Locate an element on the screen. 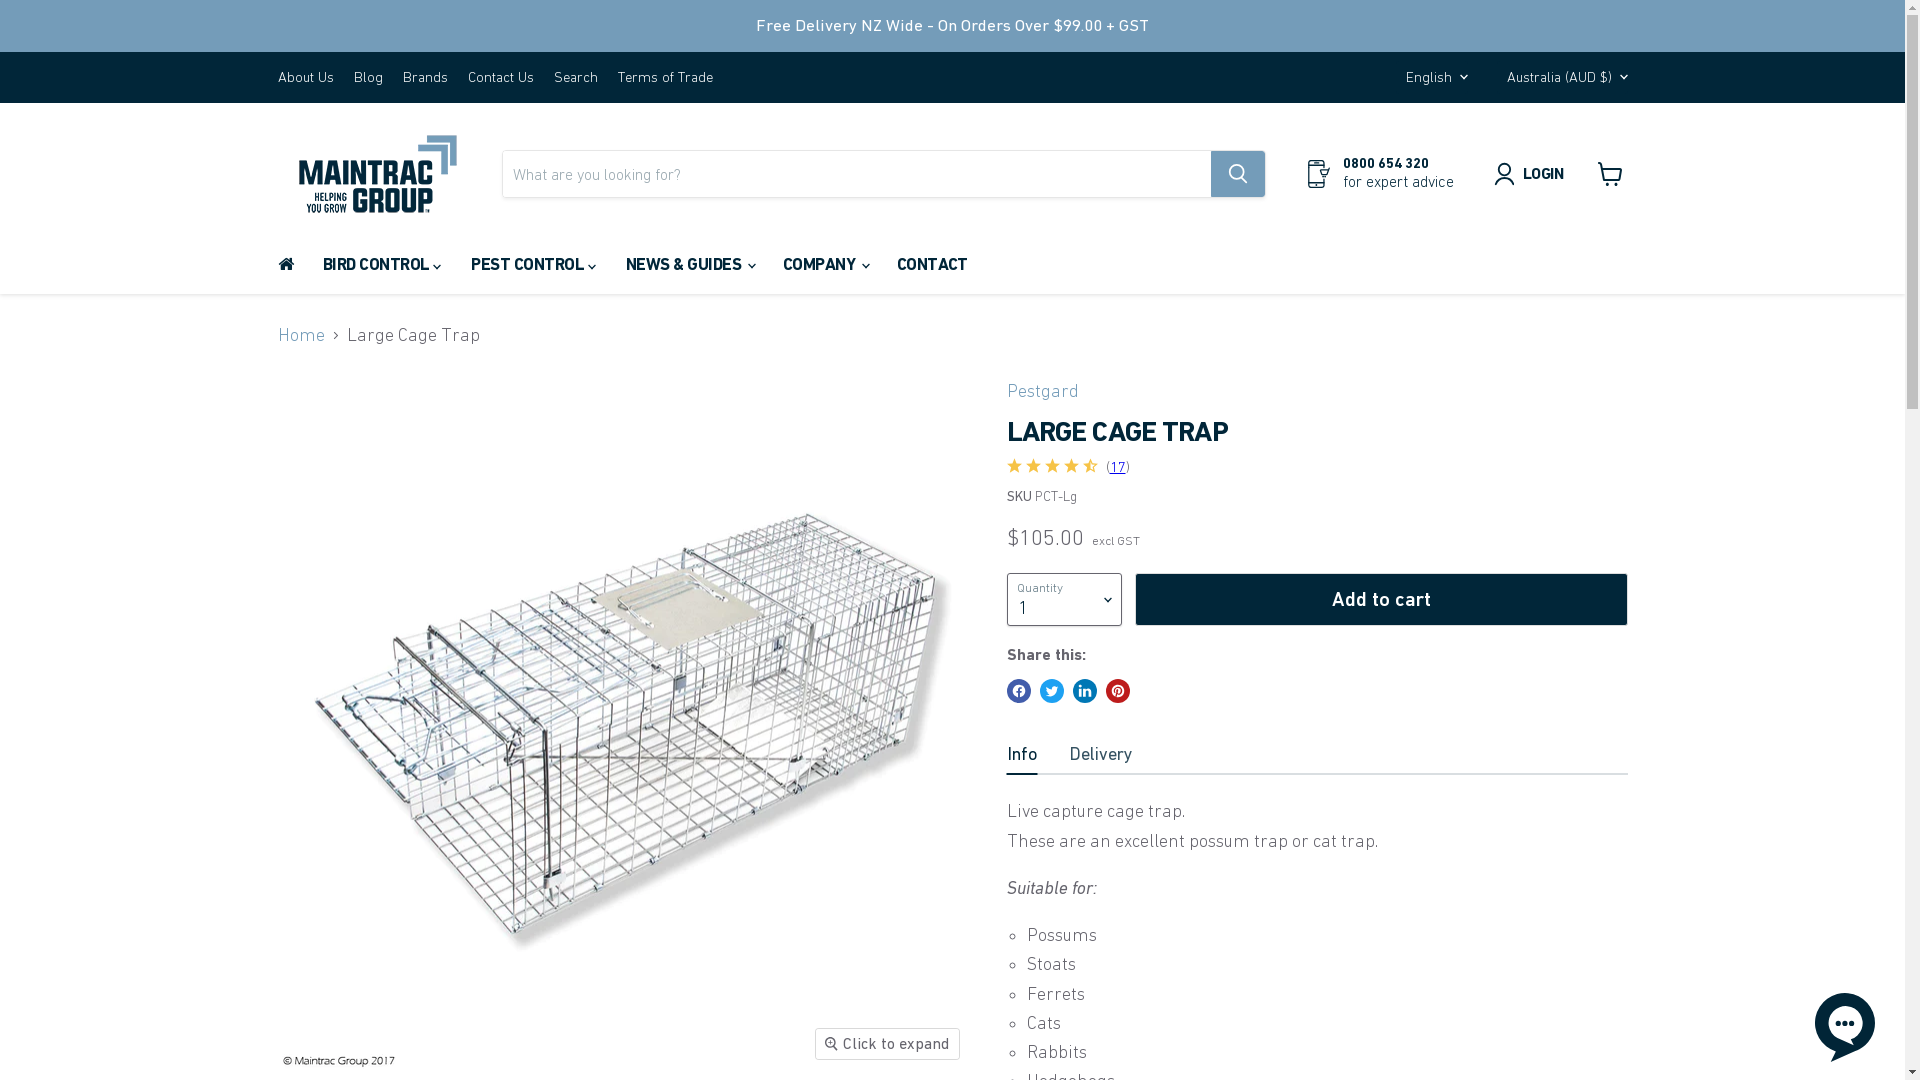  Australia (AUD $) is located at coordinates (1562, 78).